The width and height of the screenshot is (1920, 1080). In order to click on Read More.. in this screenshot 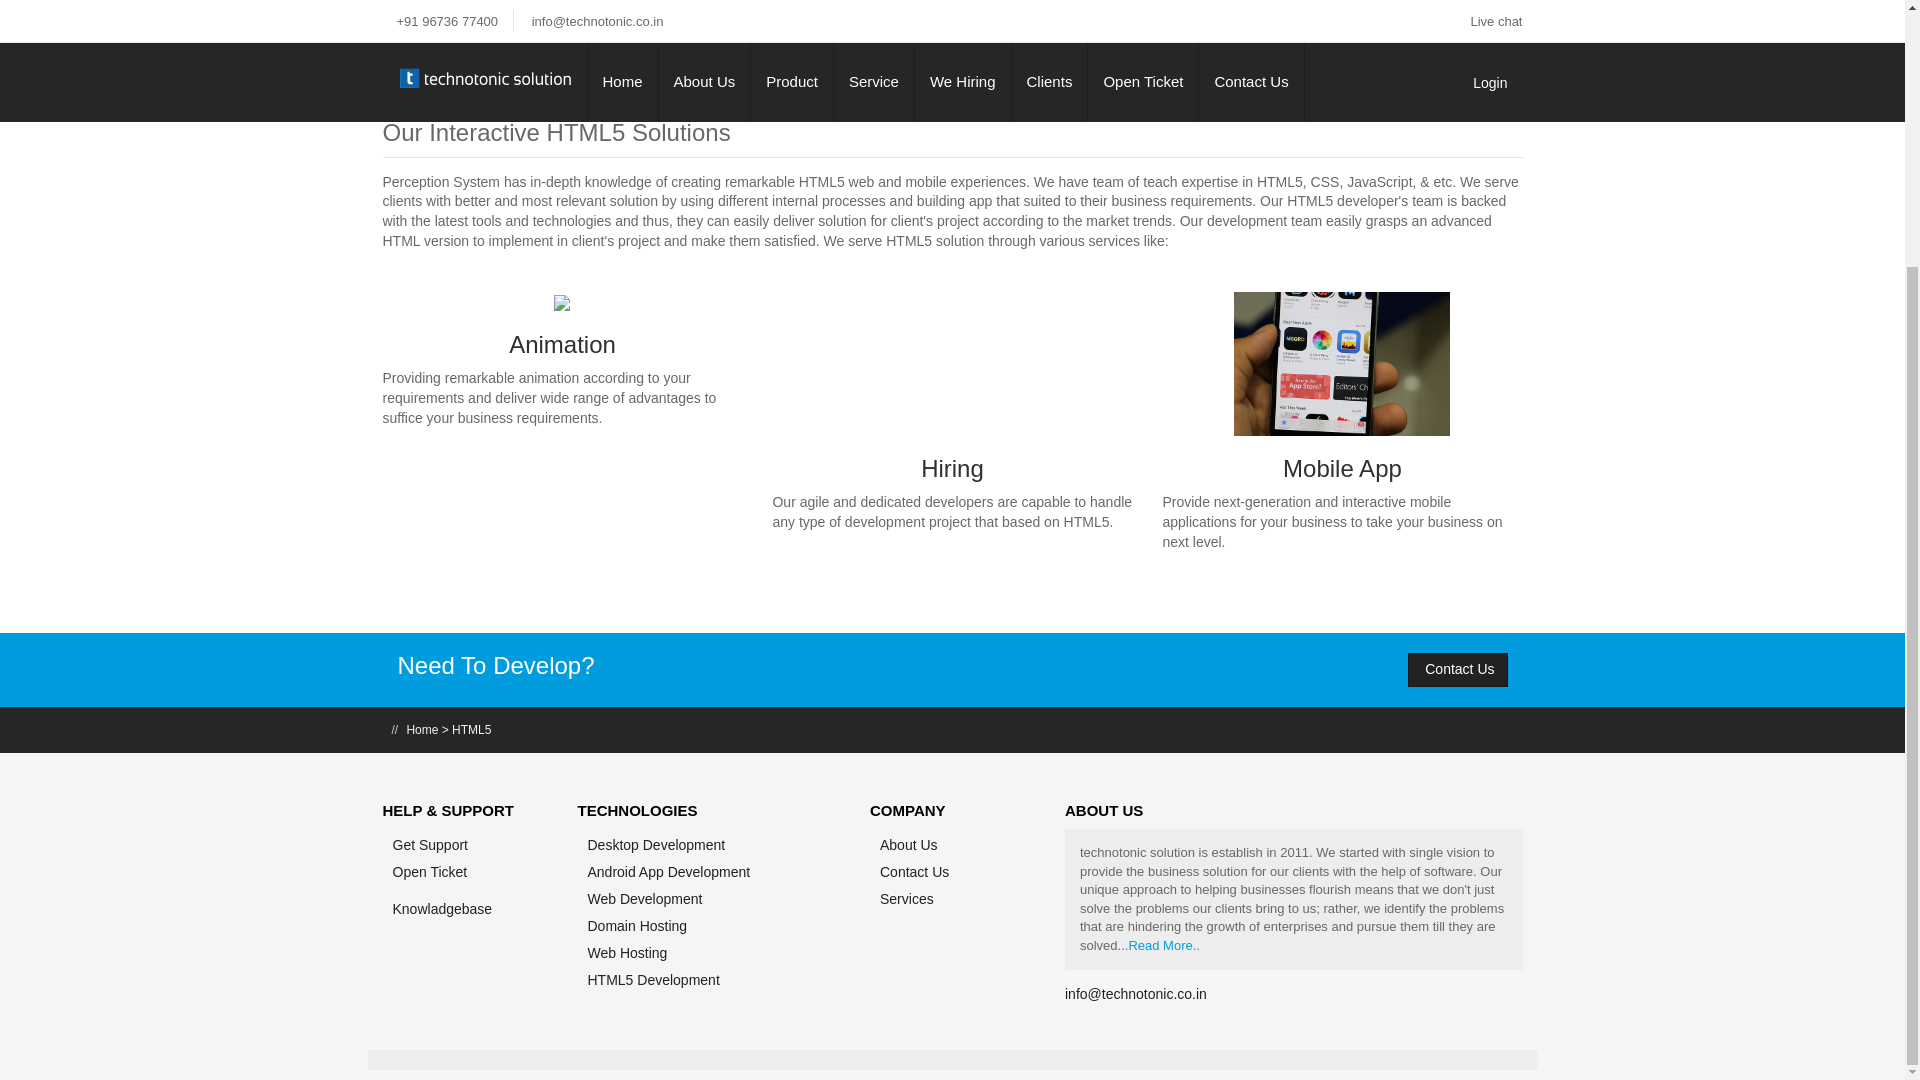, I will do `click(1164, 945)`.